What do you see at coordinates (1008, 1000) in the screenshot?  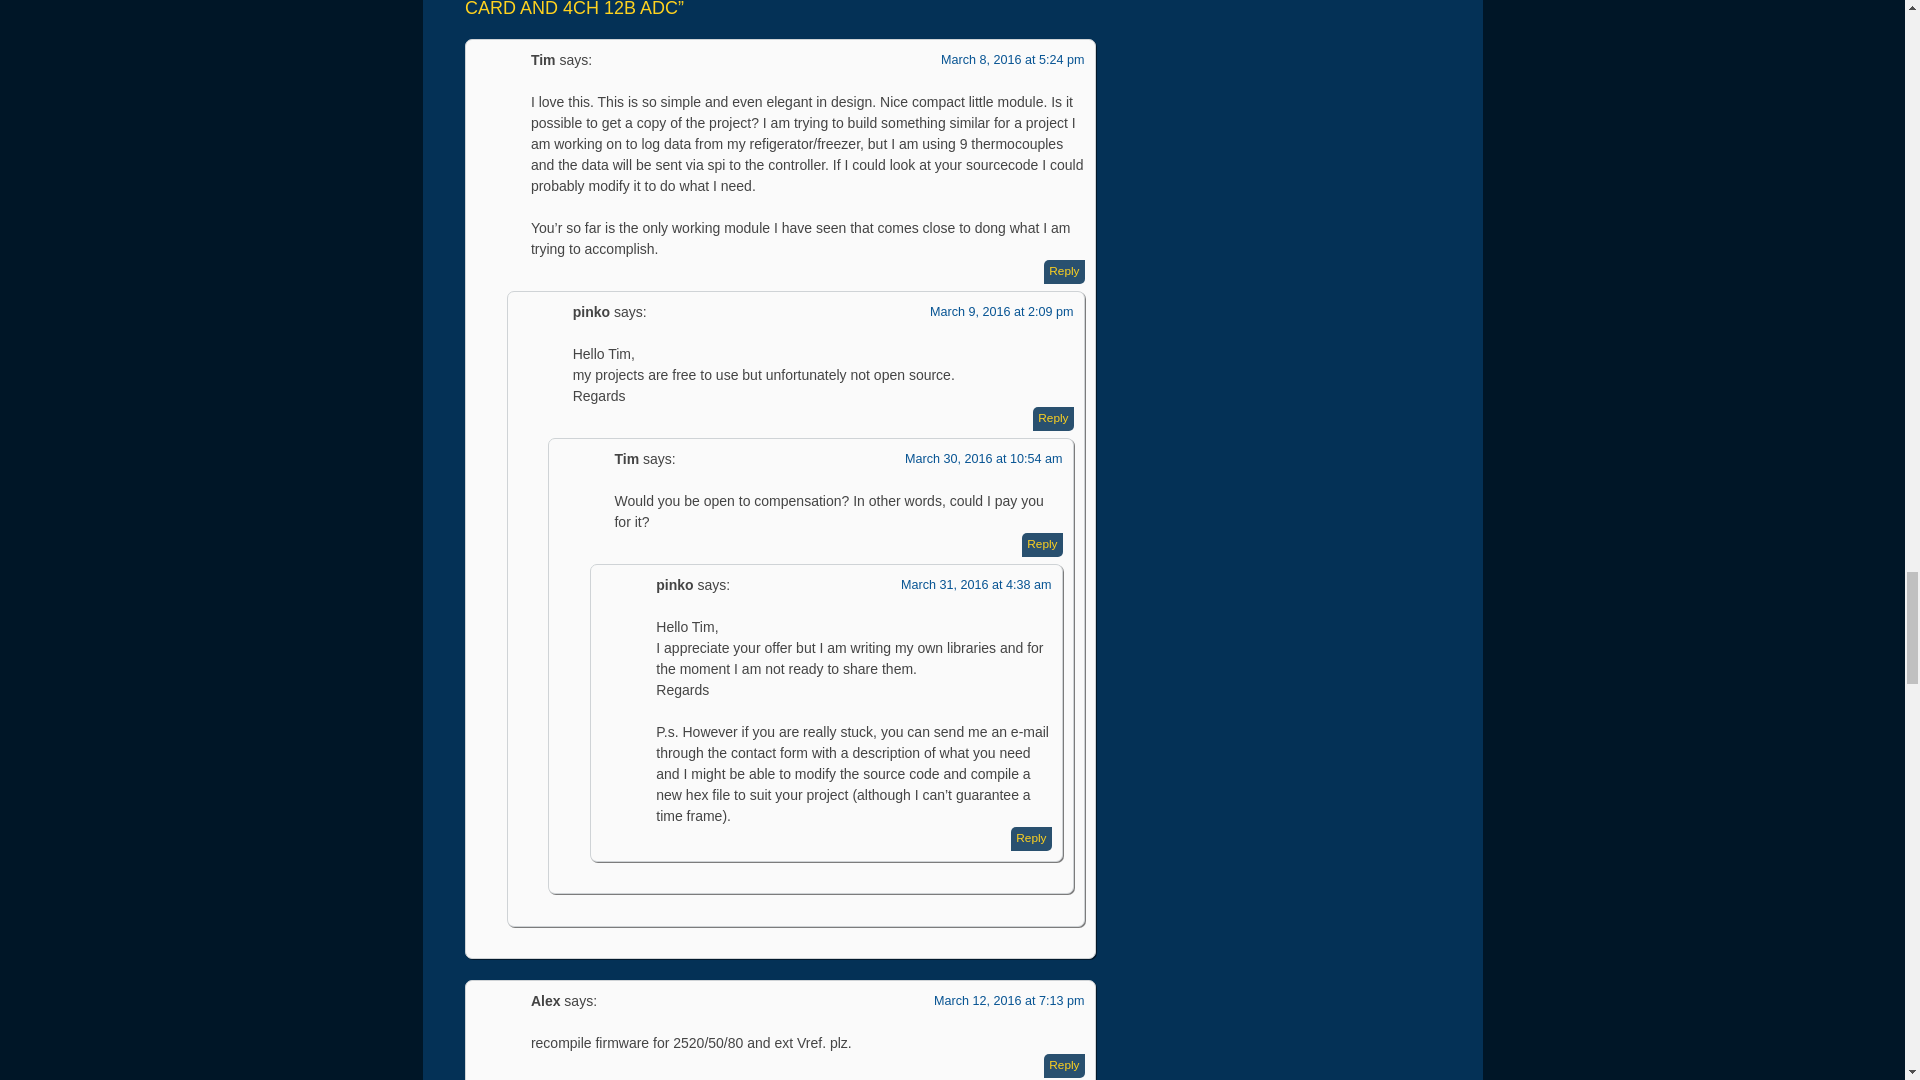 I see `March 12, 2016 at 7:13 pm` at bounding box center [1008, 1000].